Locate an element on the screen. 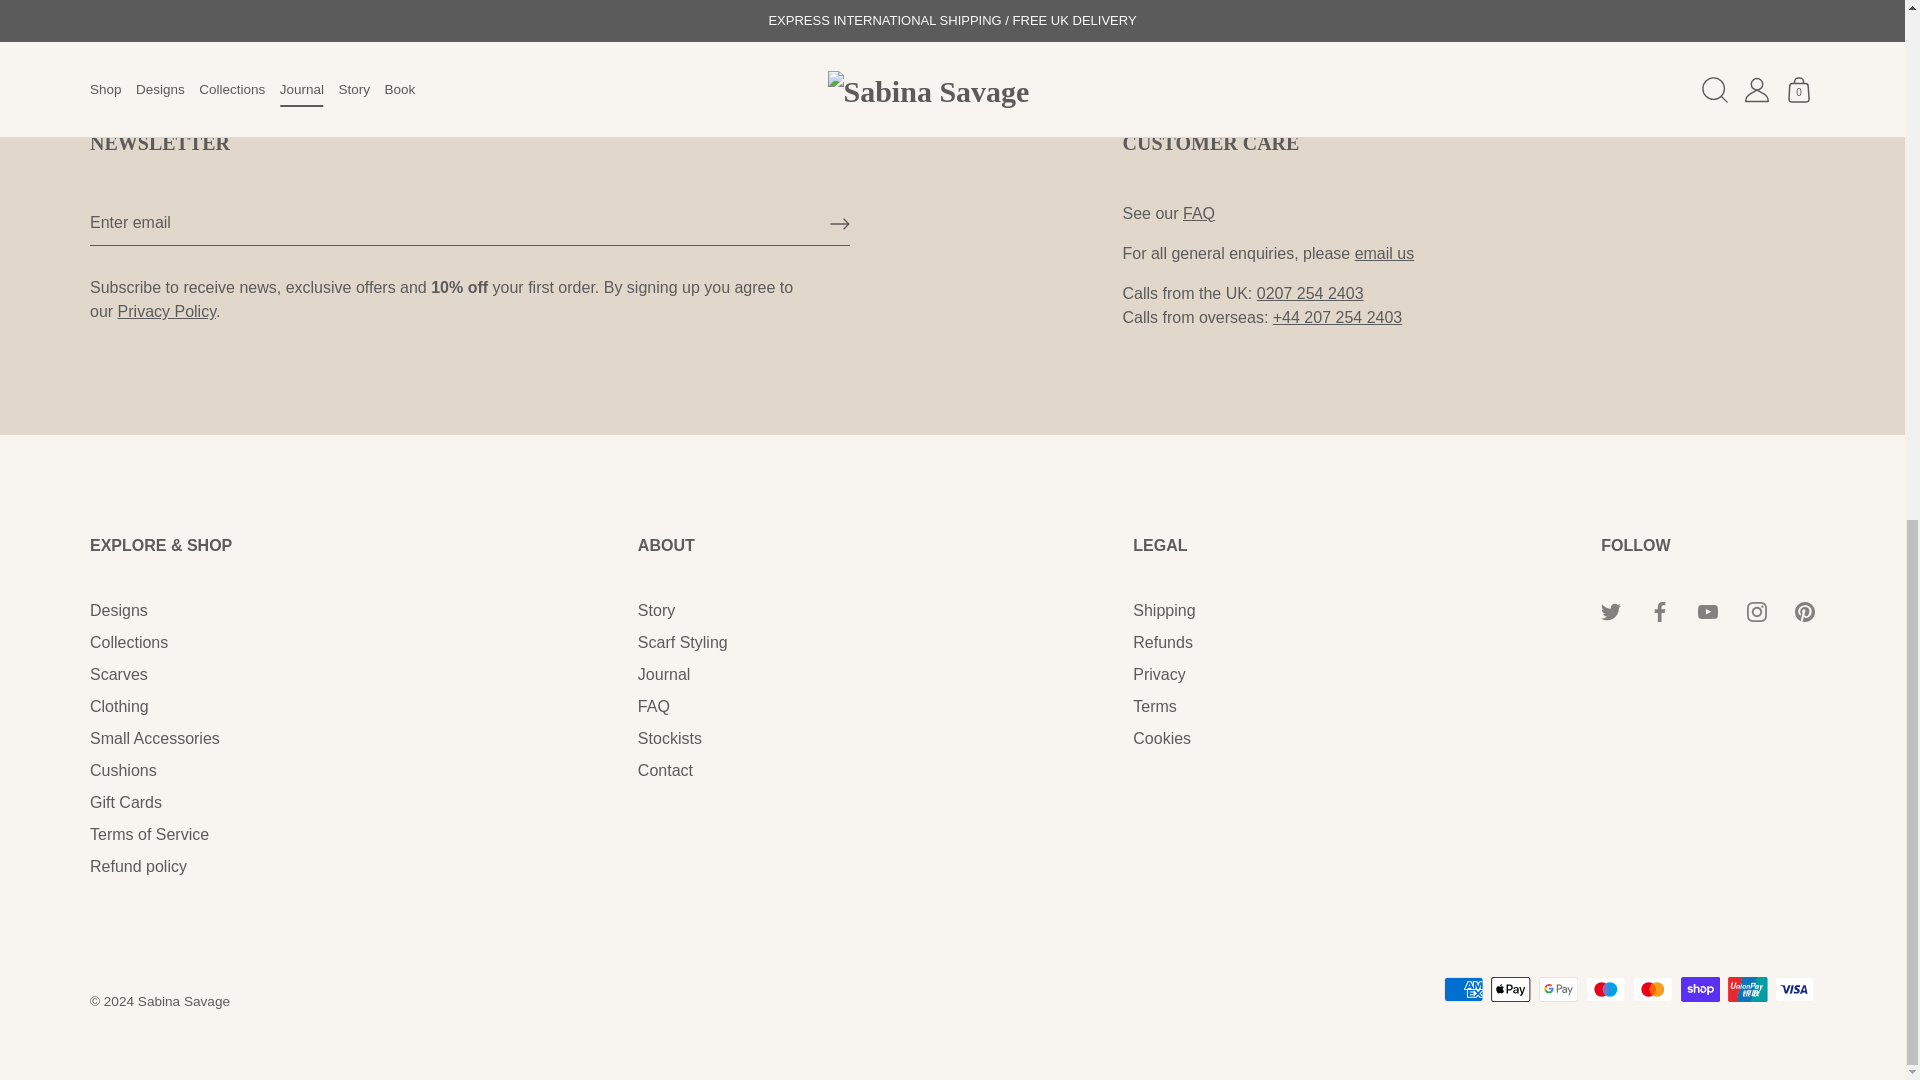 This screenshot has height=1080, width=1920. RIGHT ARROW LONG is located at coordinates (840, 224).